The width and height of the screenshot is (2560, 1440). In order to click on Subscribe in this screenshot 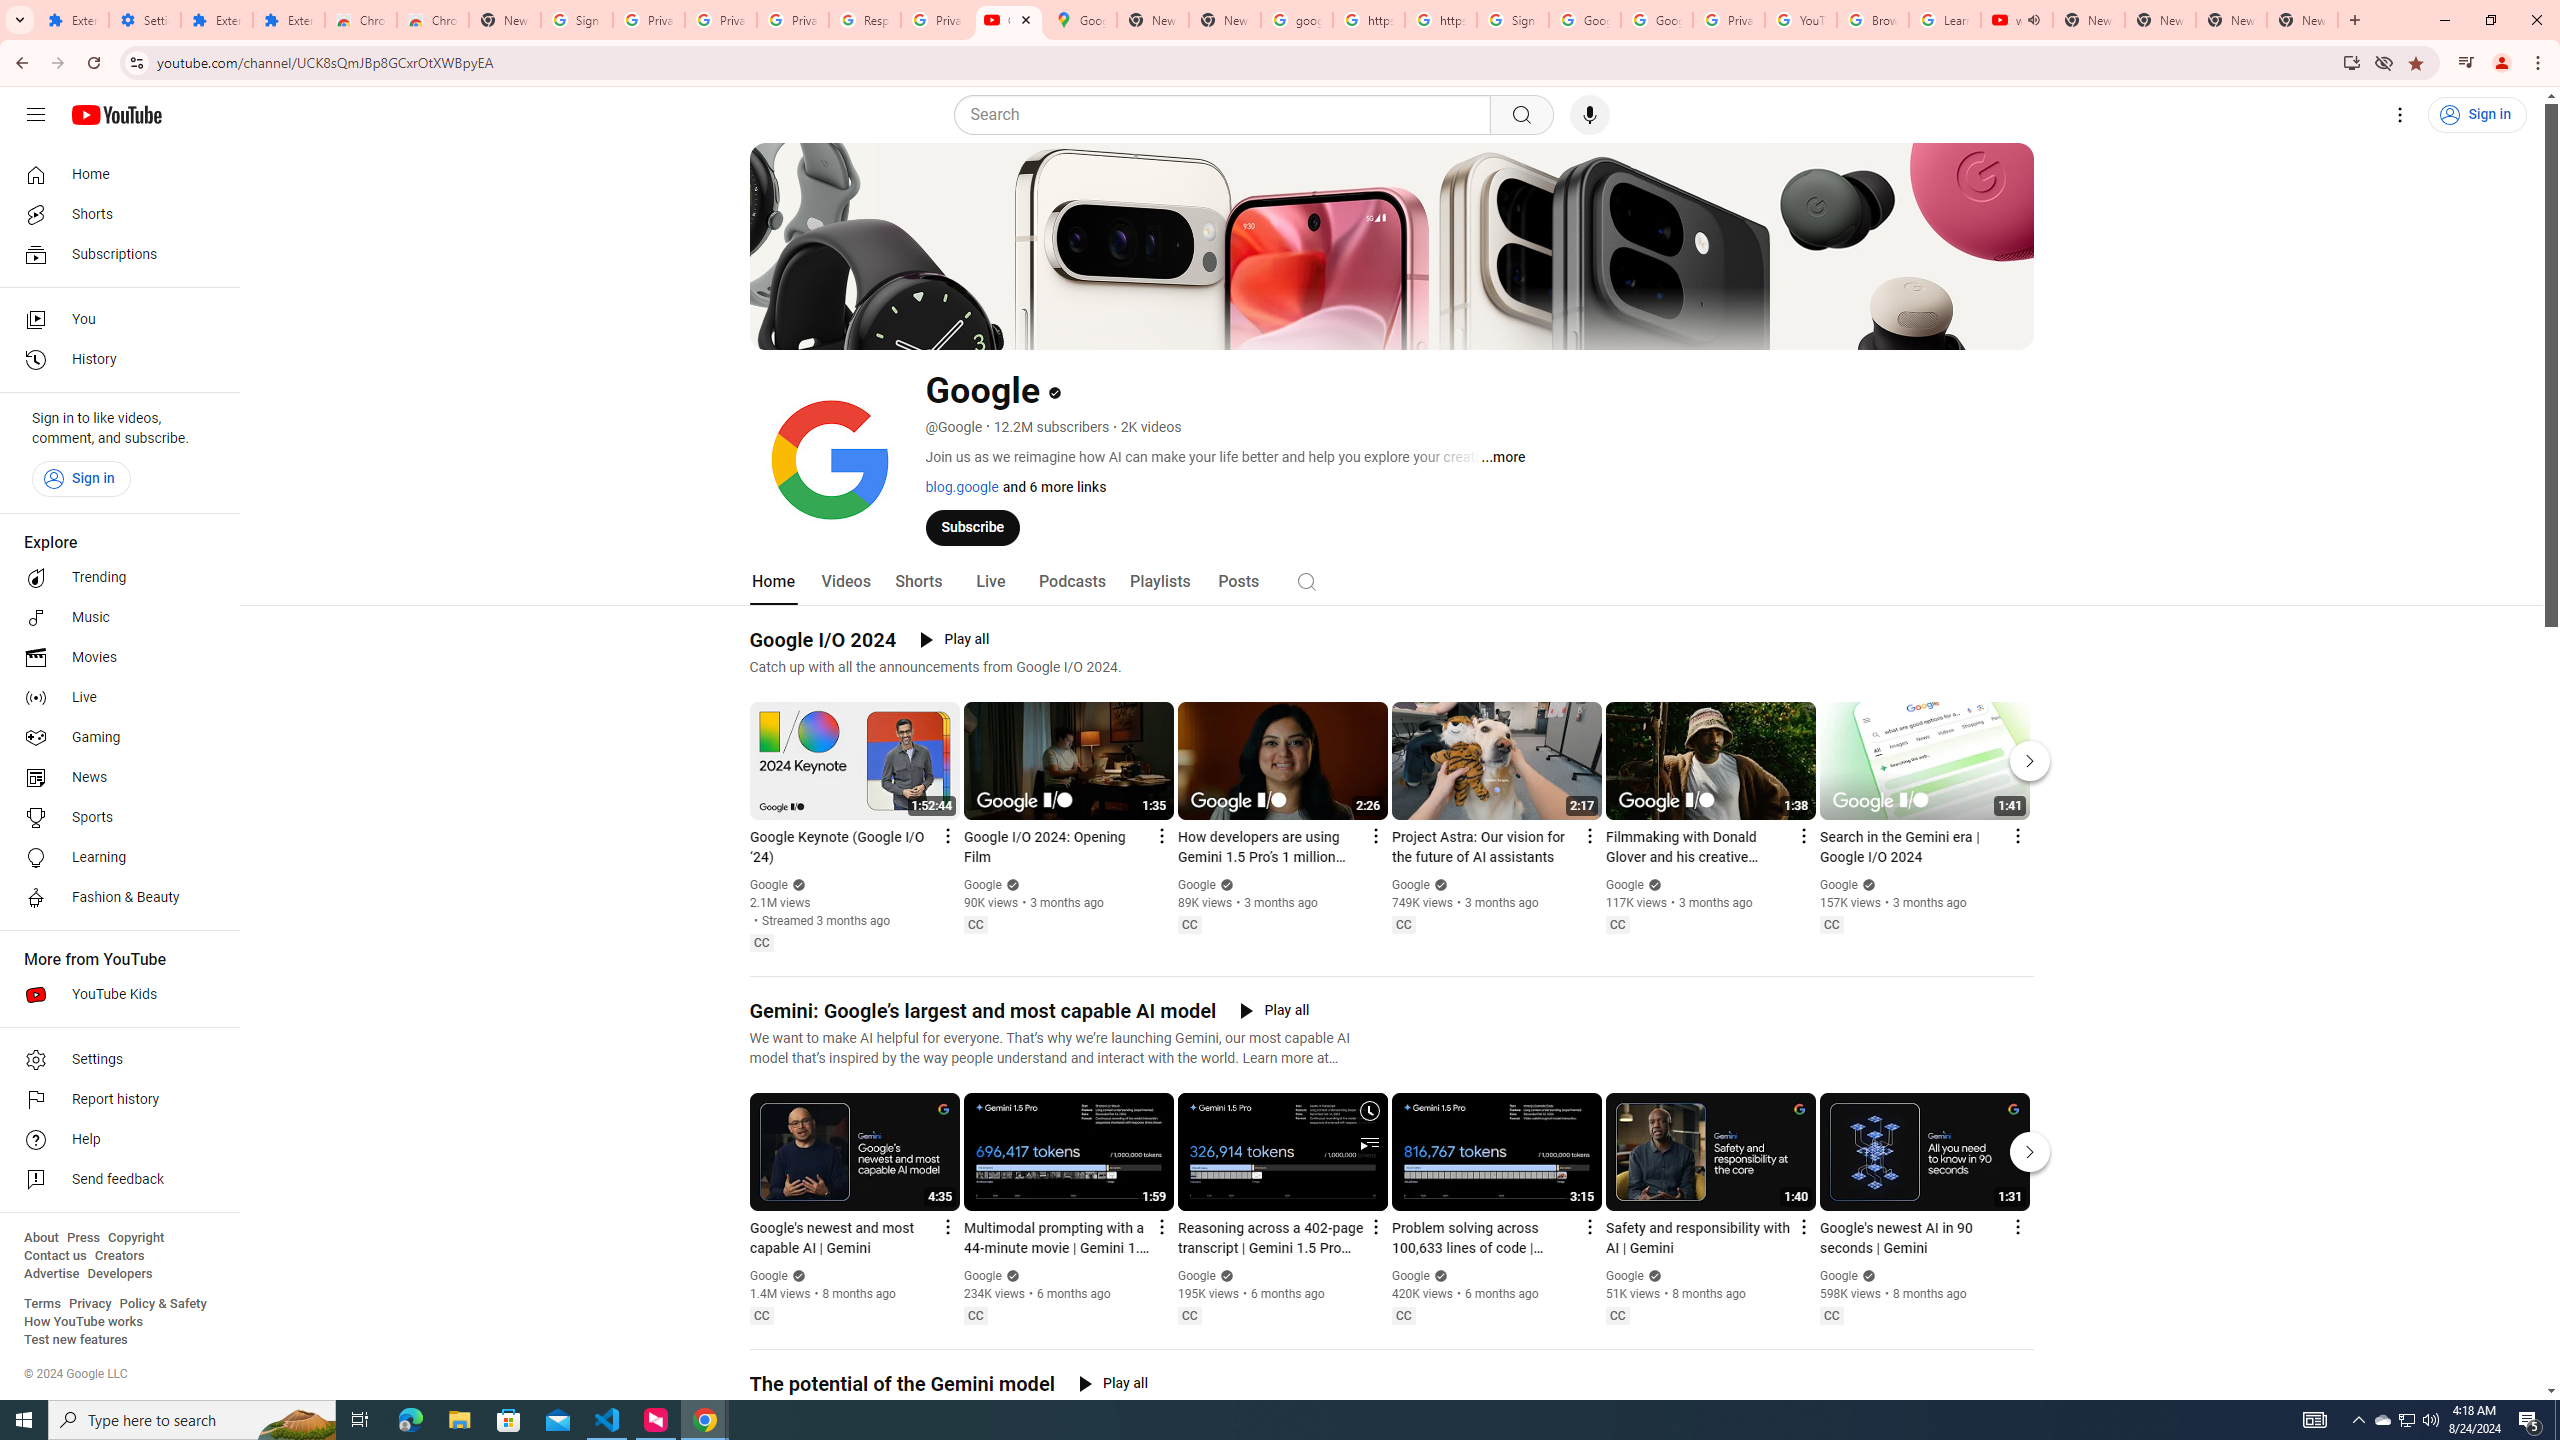, I will do `click(972, 526)`.